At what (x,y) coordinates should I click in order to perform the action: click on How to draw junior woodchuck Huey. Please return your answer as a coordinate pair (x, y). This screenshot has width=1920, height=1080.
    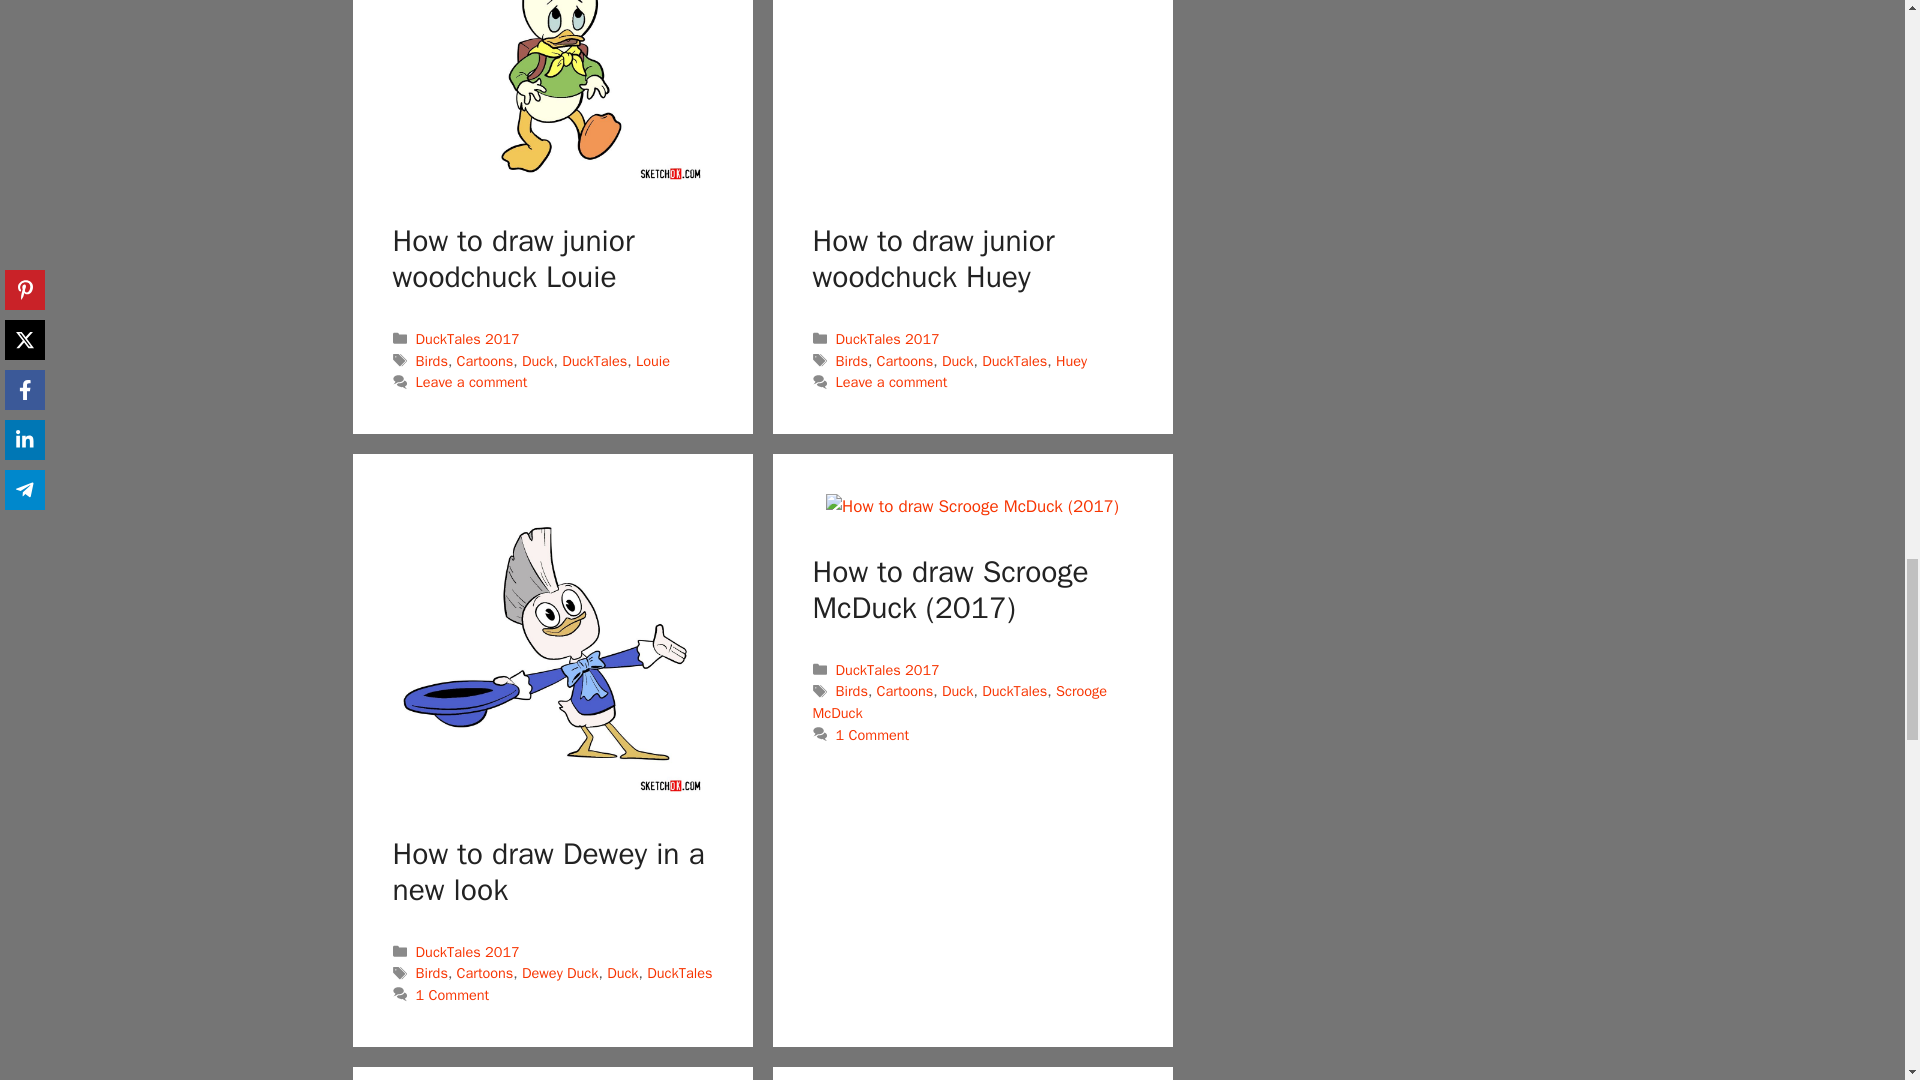
    Looking at the image, I should click on (971, 91).